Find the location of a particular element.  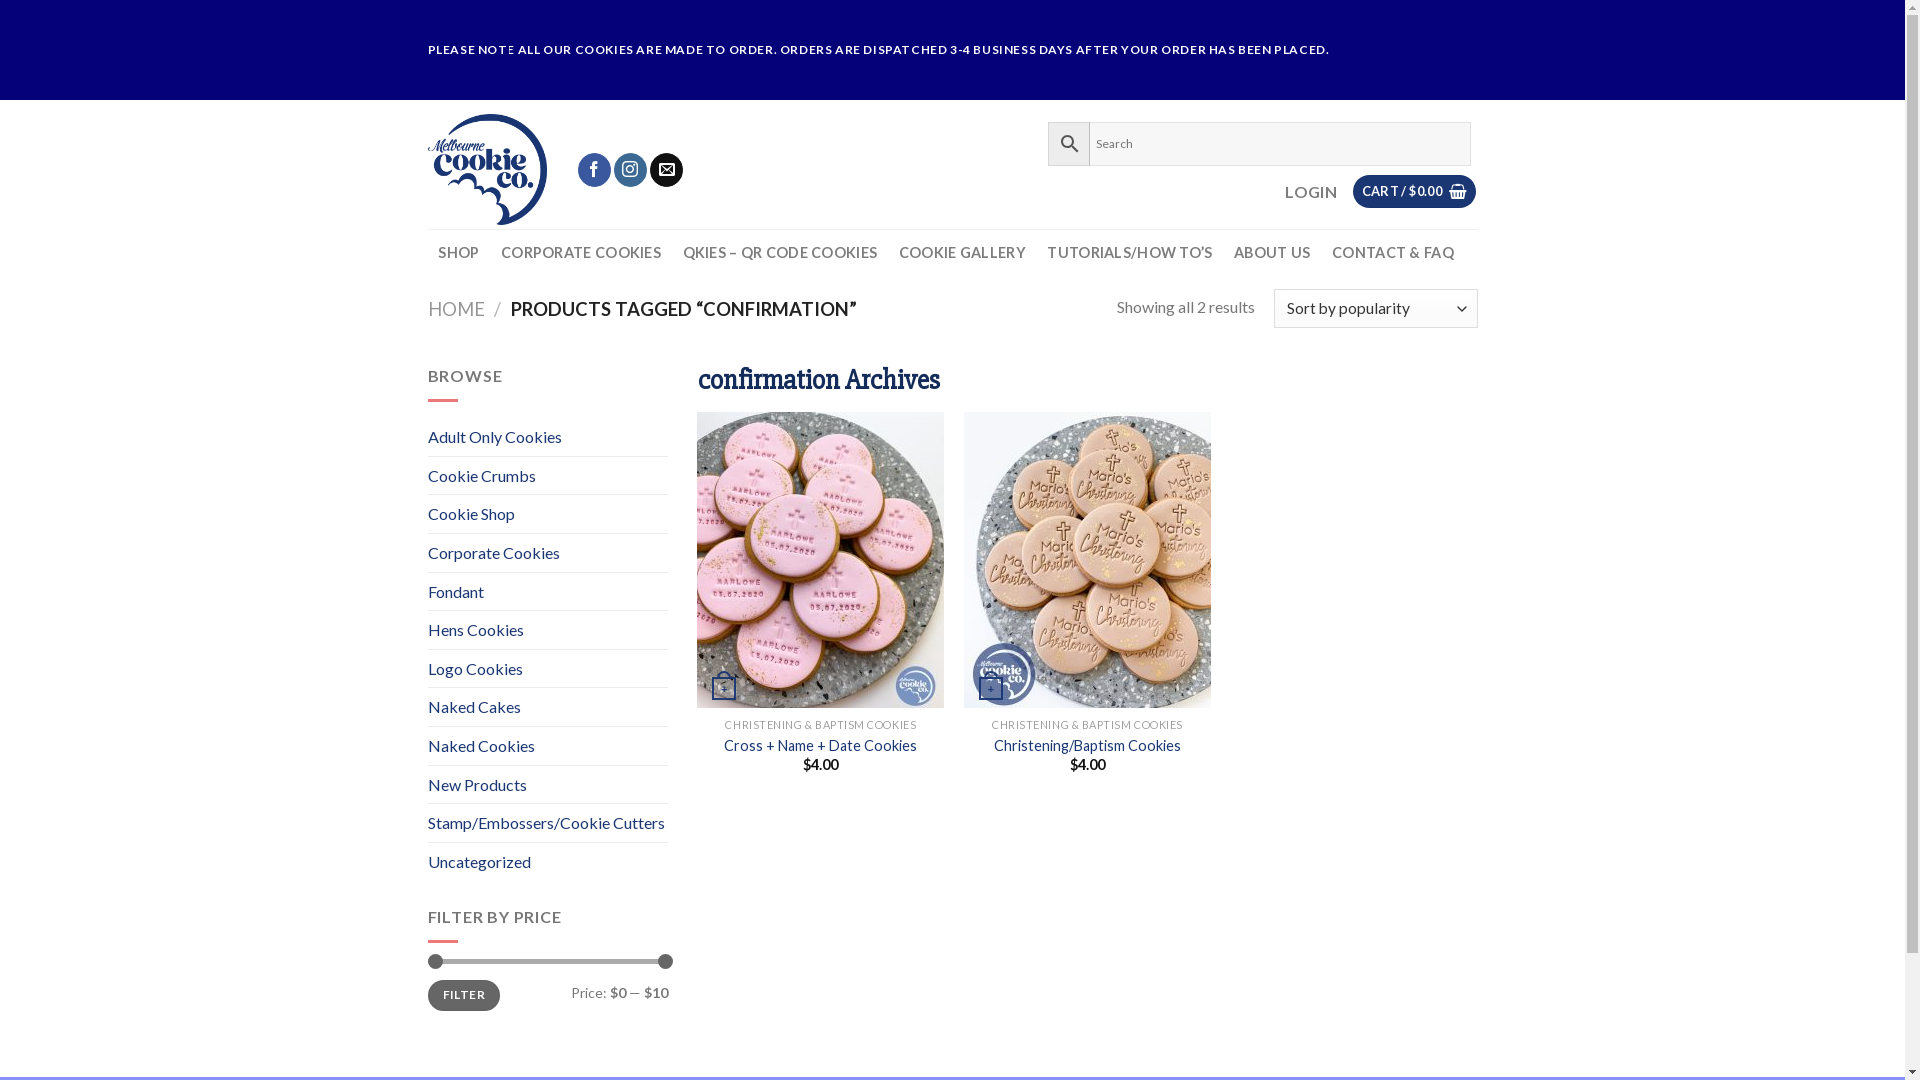

Naked Cakes is located at coordinates (548, 707).